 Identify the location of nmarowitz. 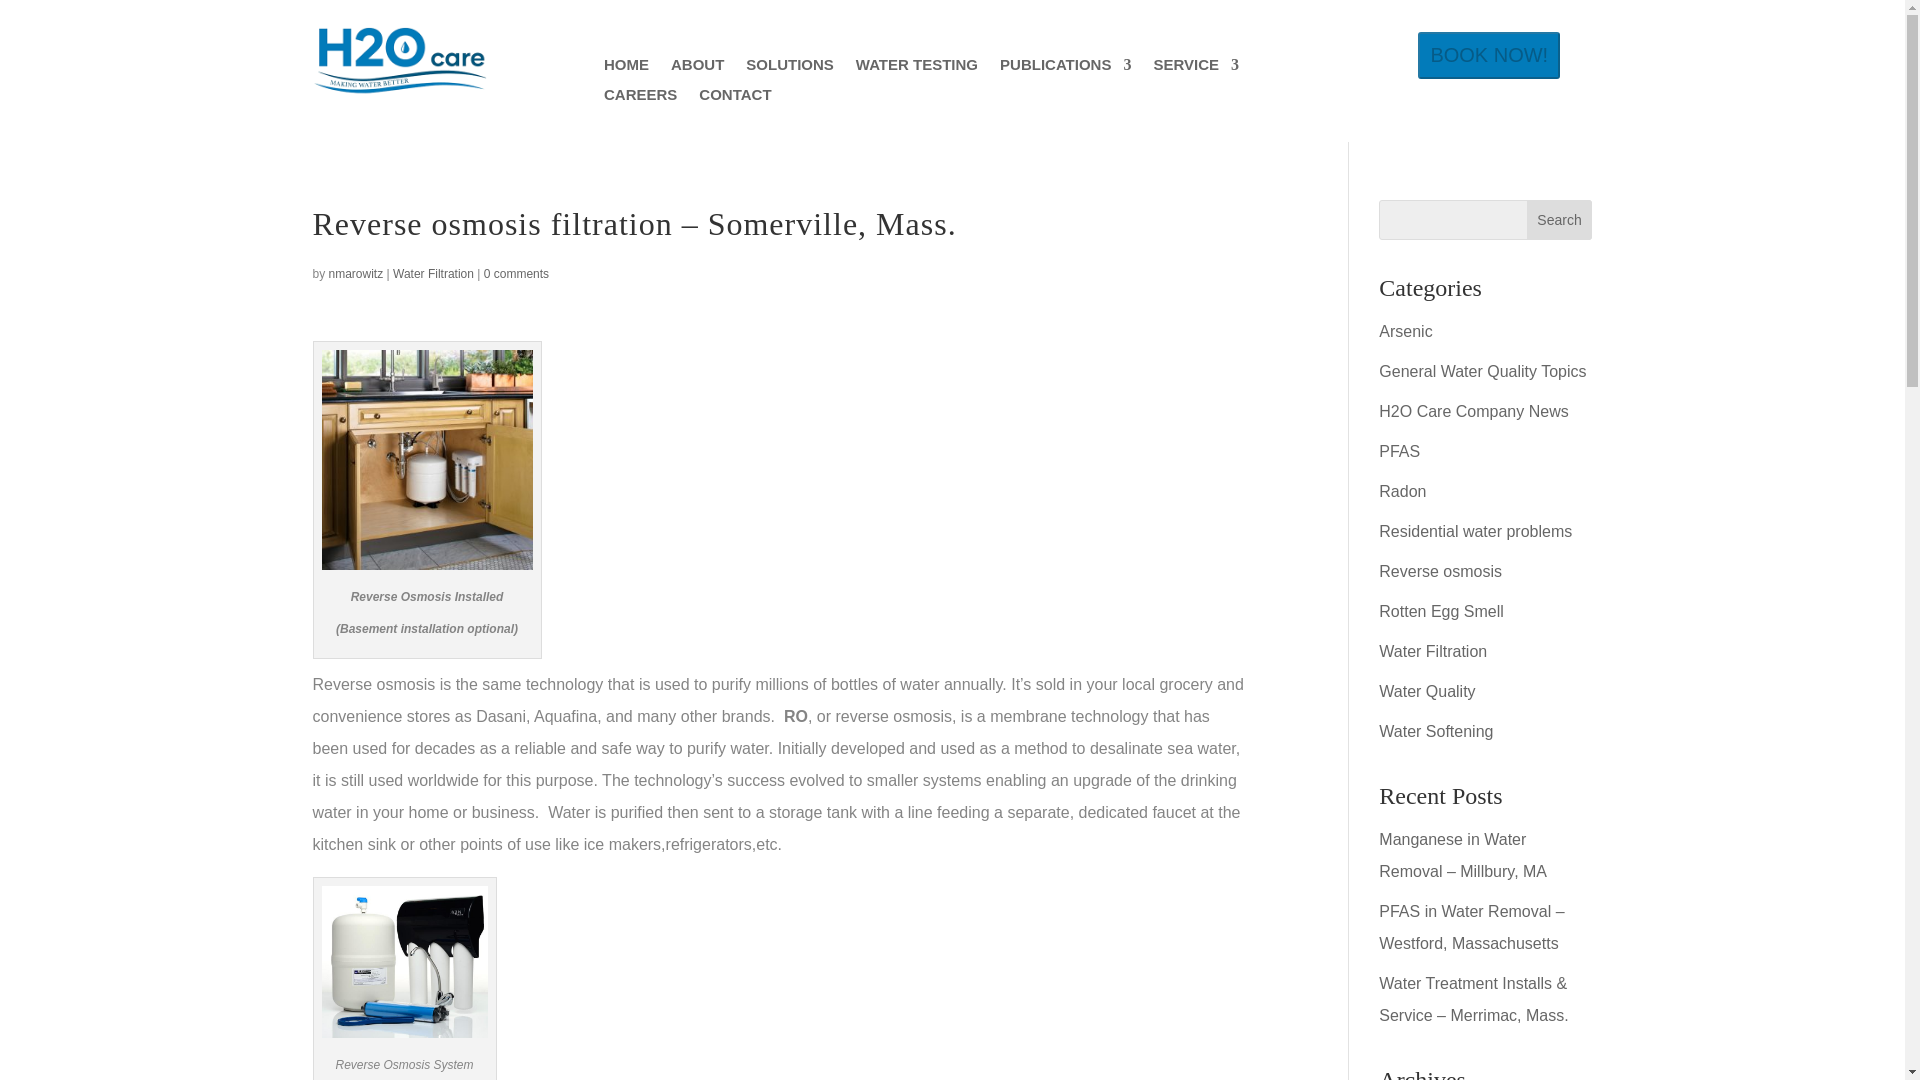
(356, 273).